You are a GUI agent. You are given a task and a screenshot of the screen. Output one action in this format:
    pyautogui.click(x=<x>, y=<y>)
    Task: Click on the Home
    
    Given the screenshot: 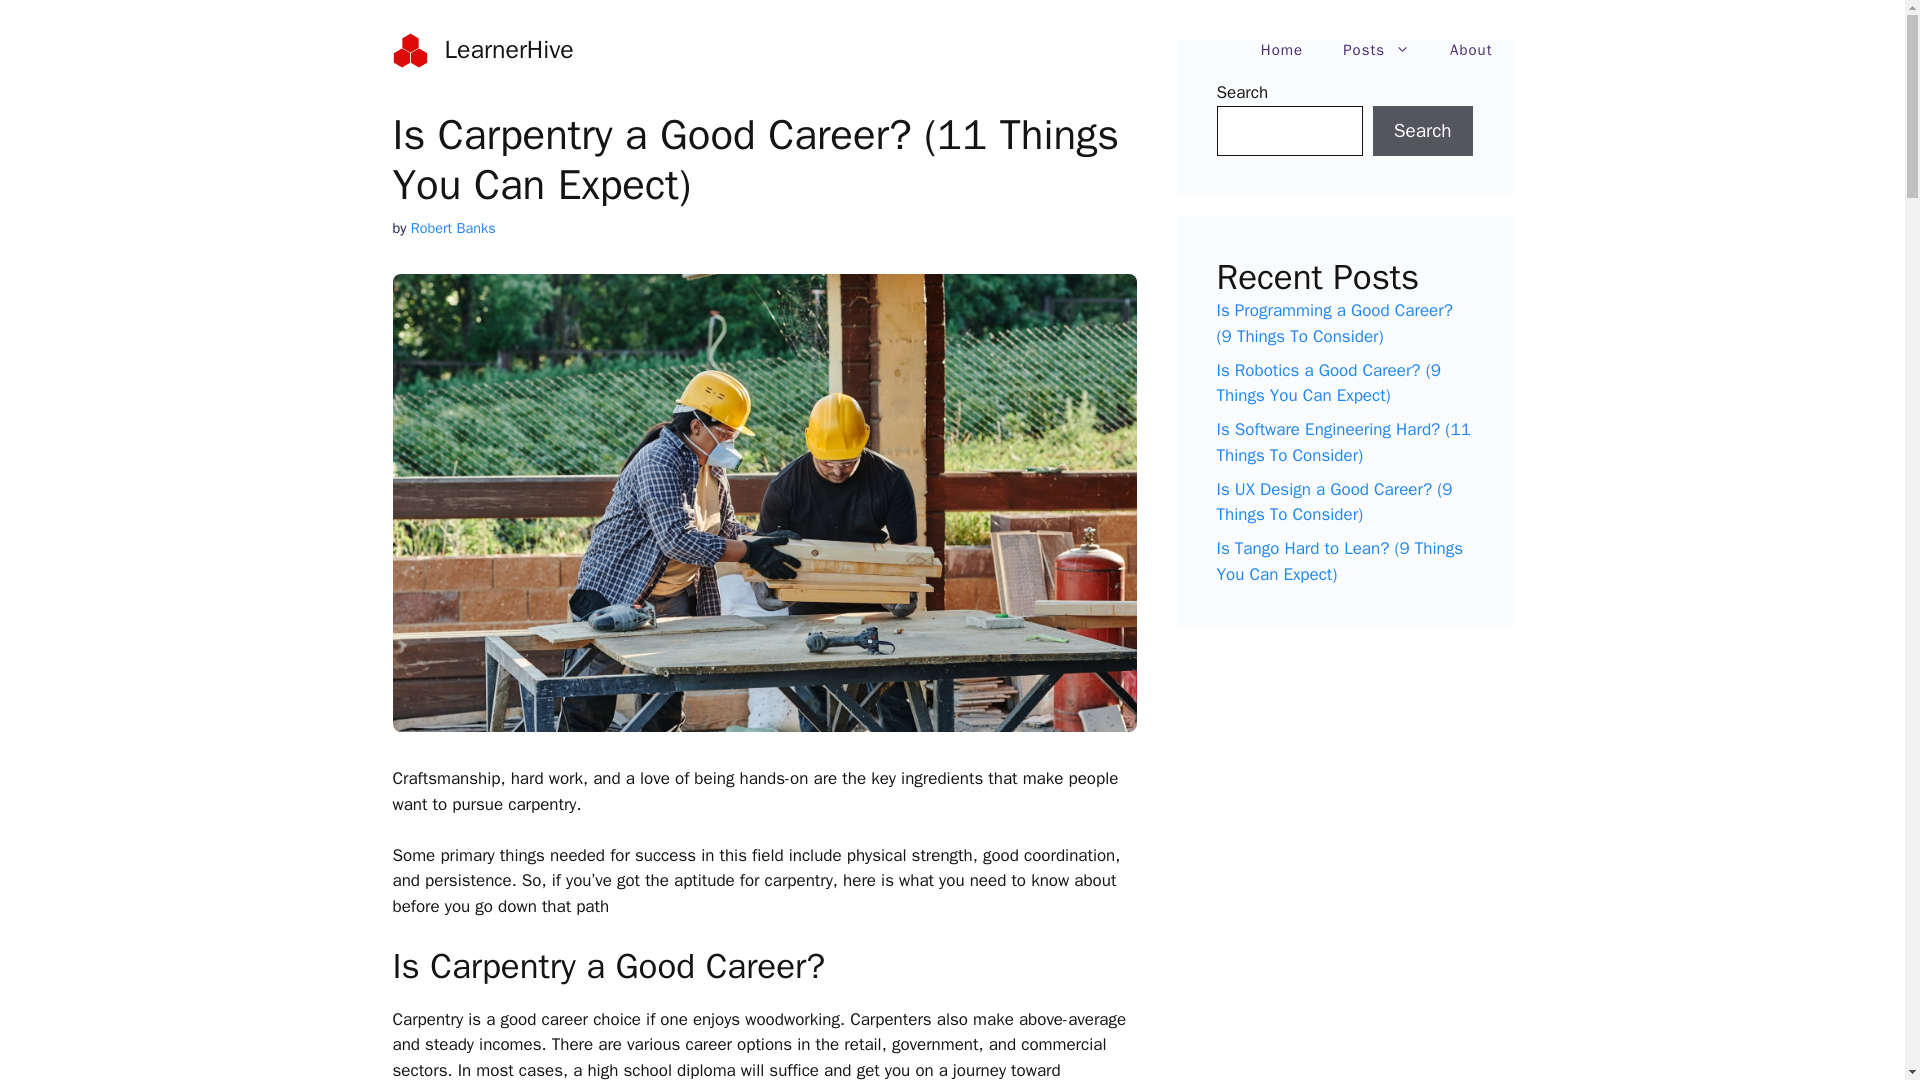 What is the action you would take?
    pyautogui.click(x=1281, y=50)
    